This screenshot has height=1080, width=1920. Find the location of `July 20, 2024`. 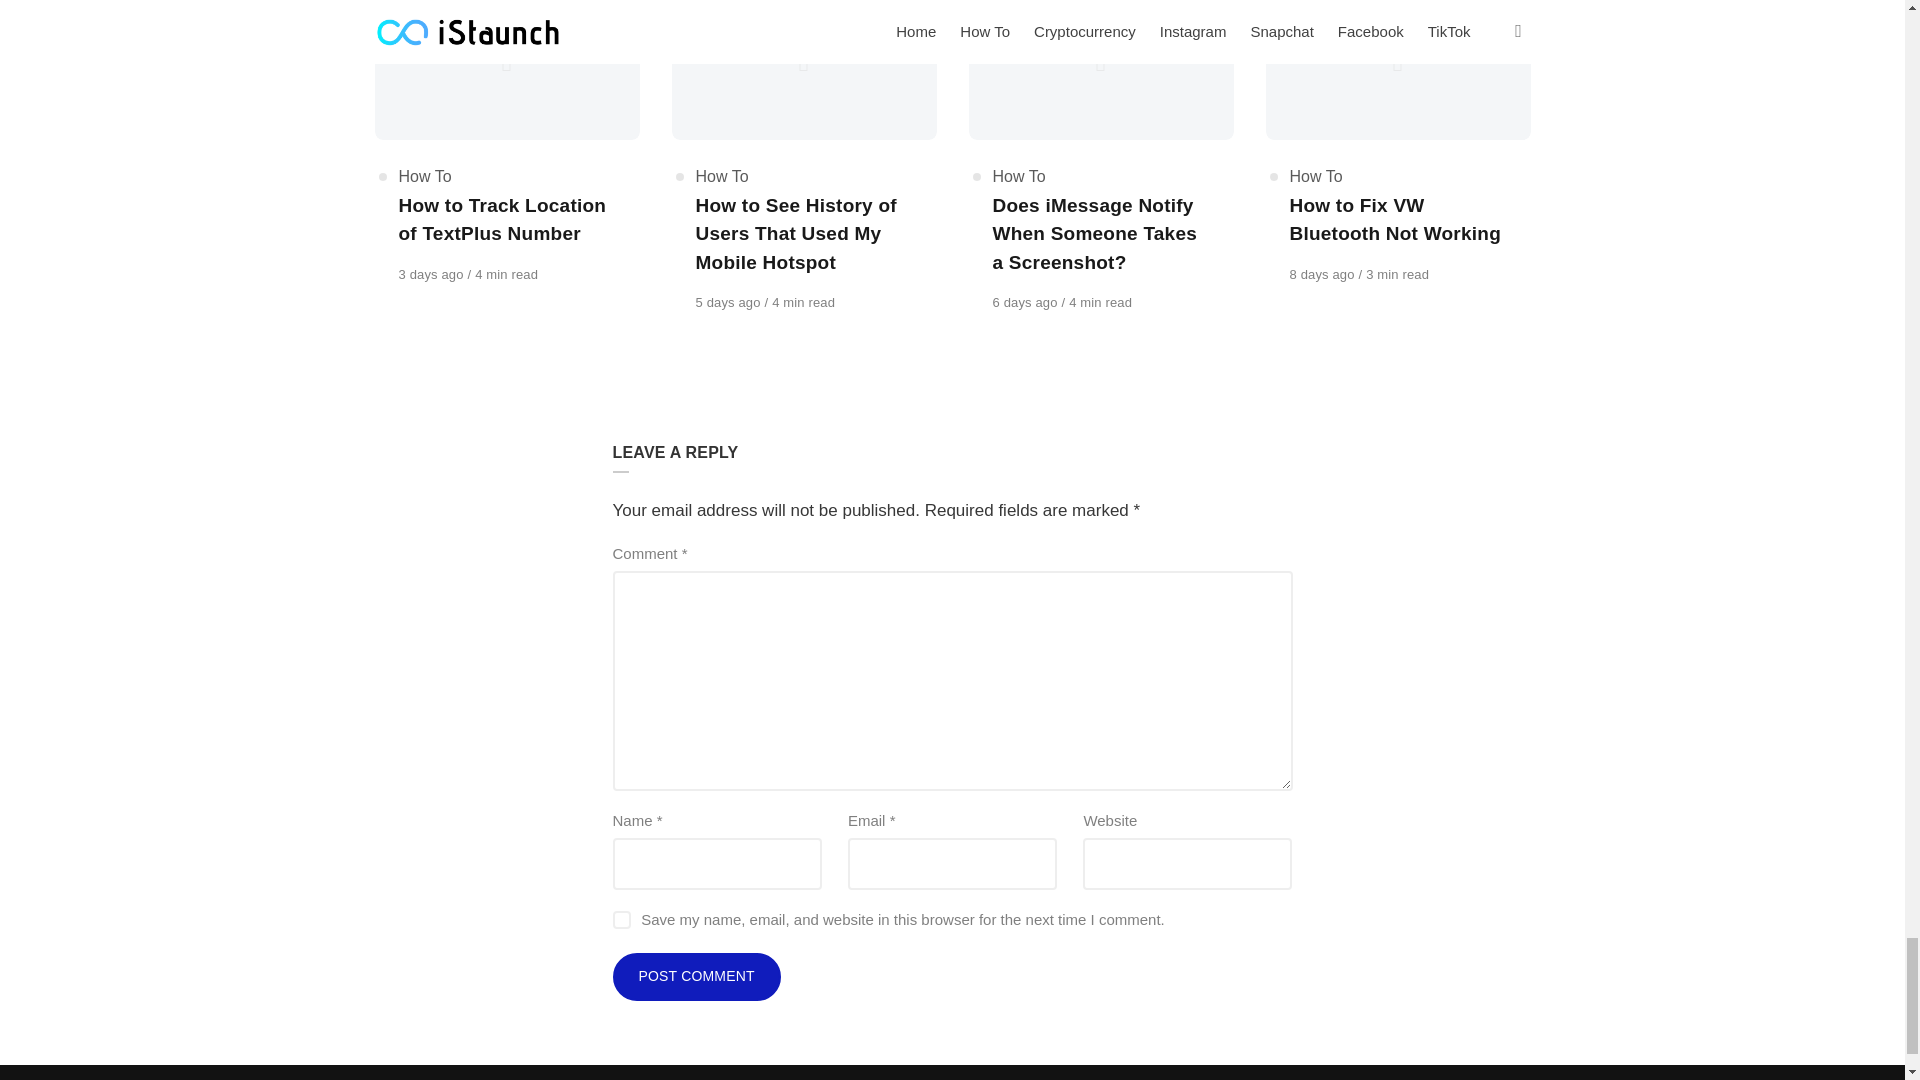

July 20, 2024 is located at coordinates (1324, 274).